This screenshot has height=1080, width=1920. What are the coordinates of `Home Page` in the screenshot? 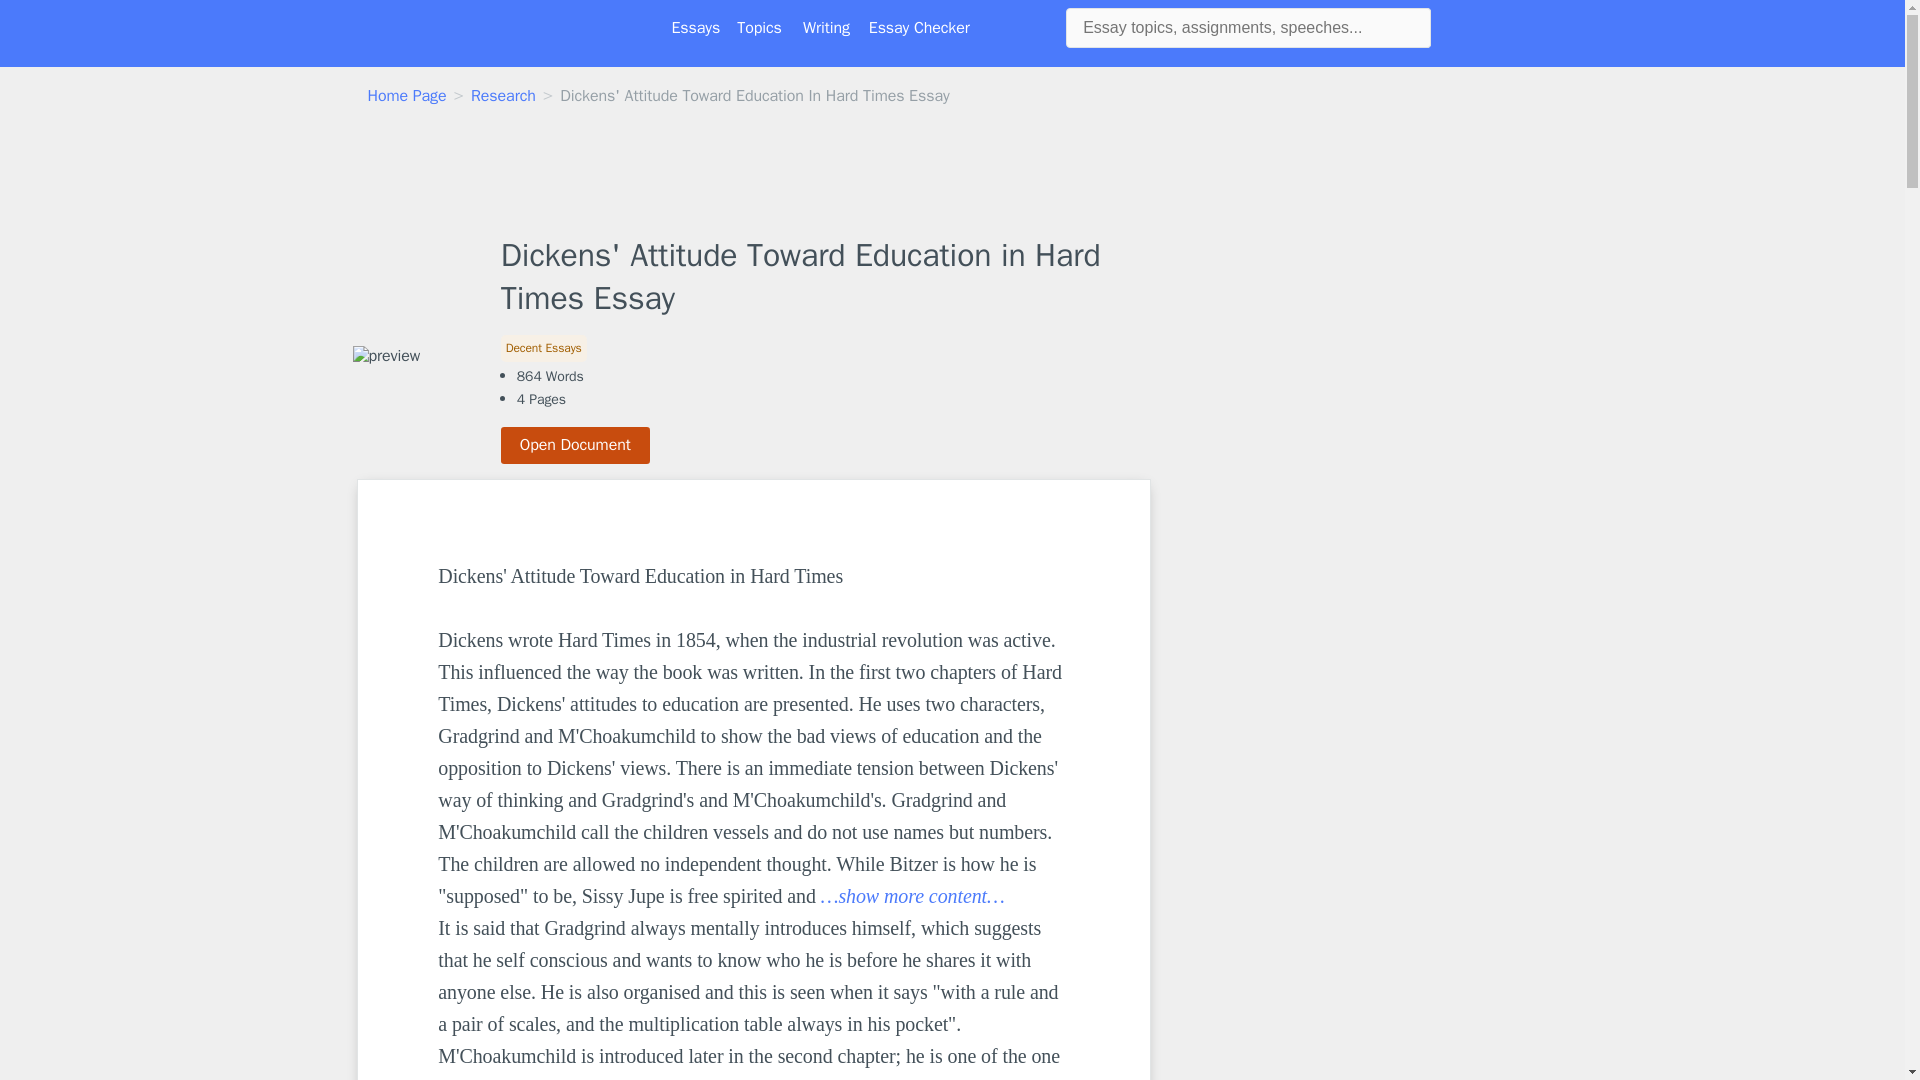 It's located at (408, 96).